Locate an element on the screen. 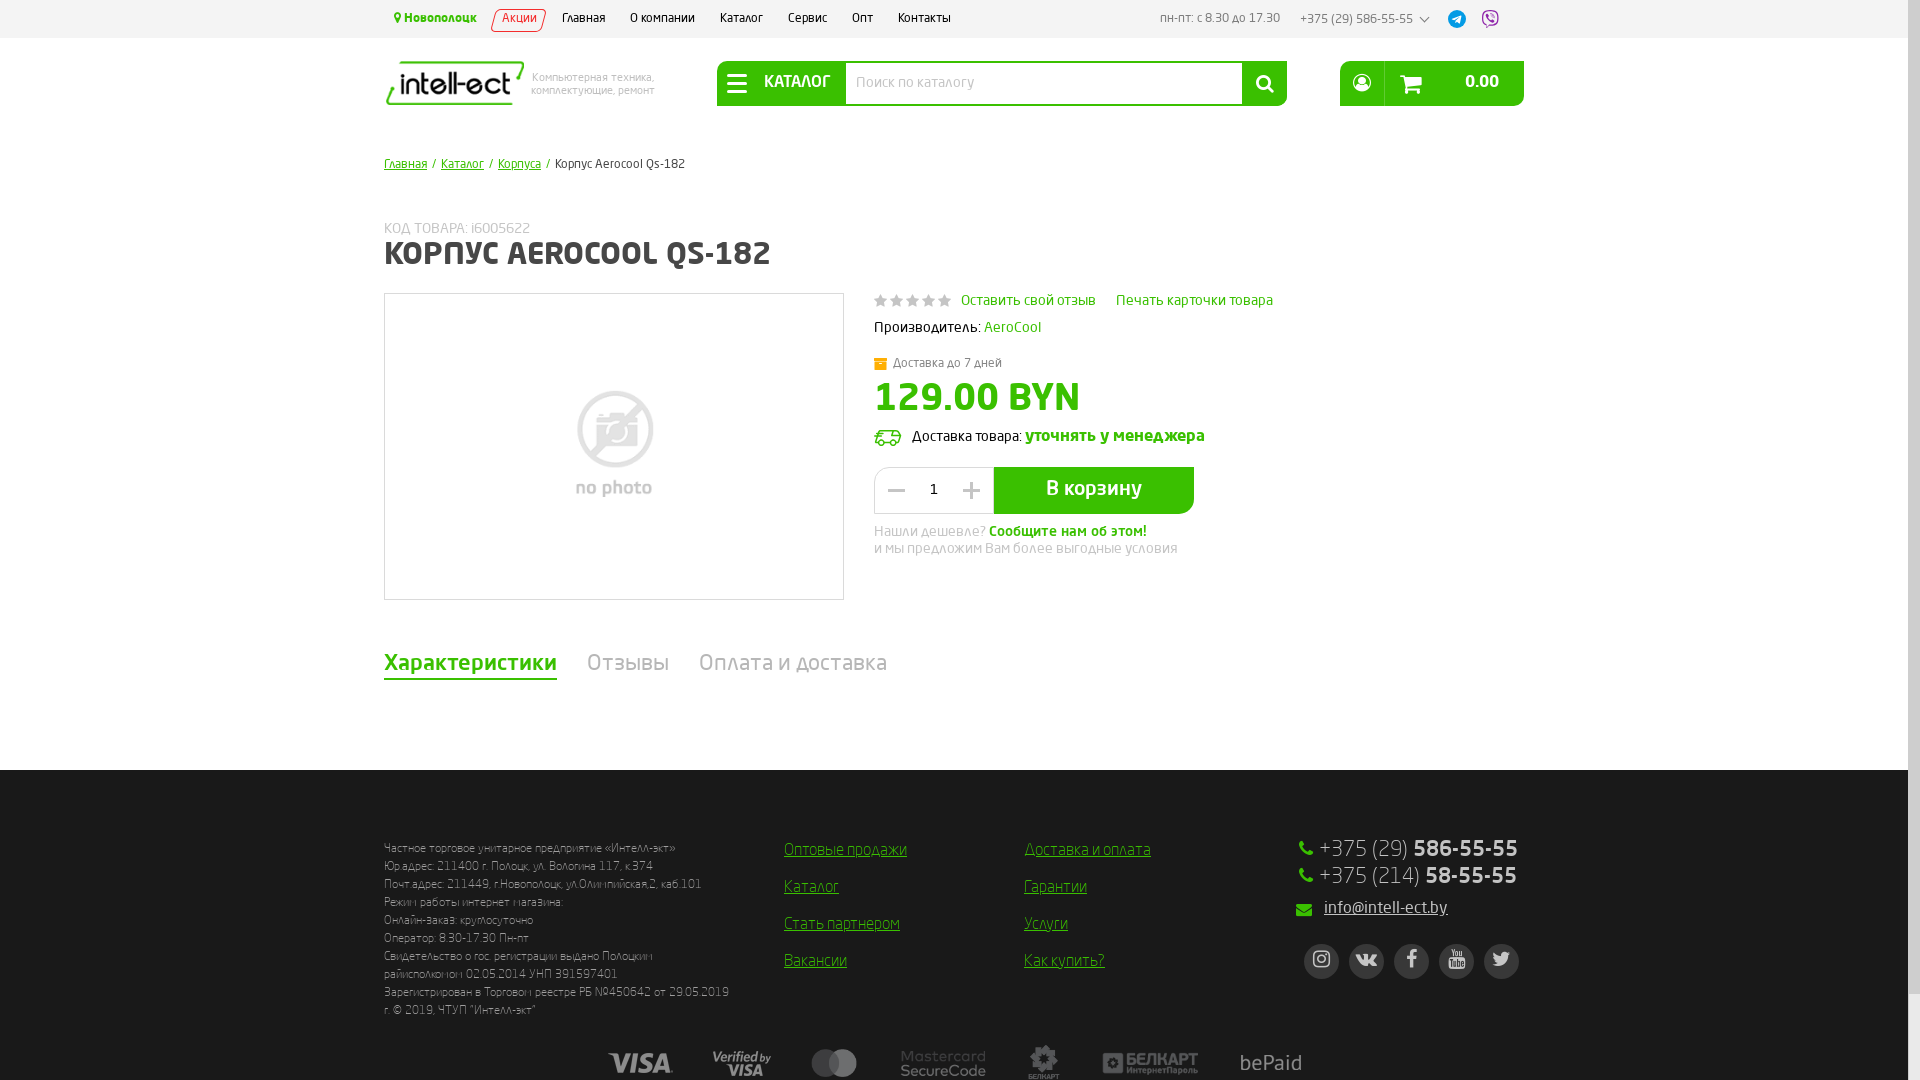  AeroCool is located at coordinates (1012, 328).